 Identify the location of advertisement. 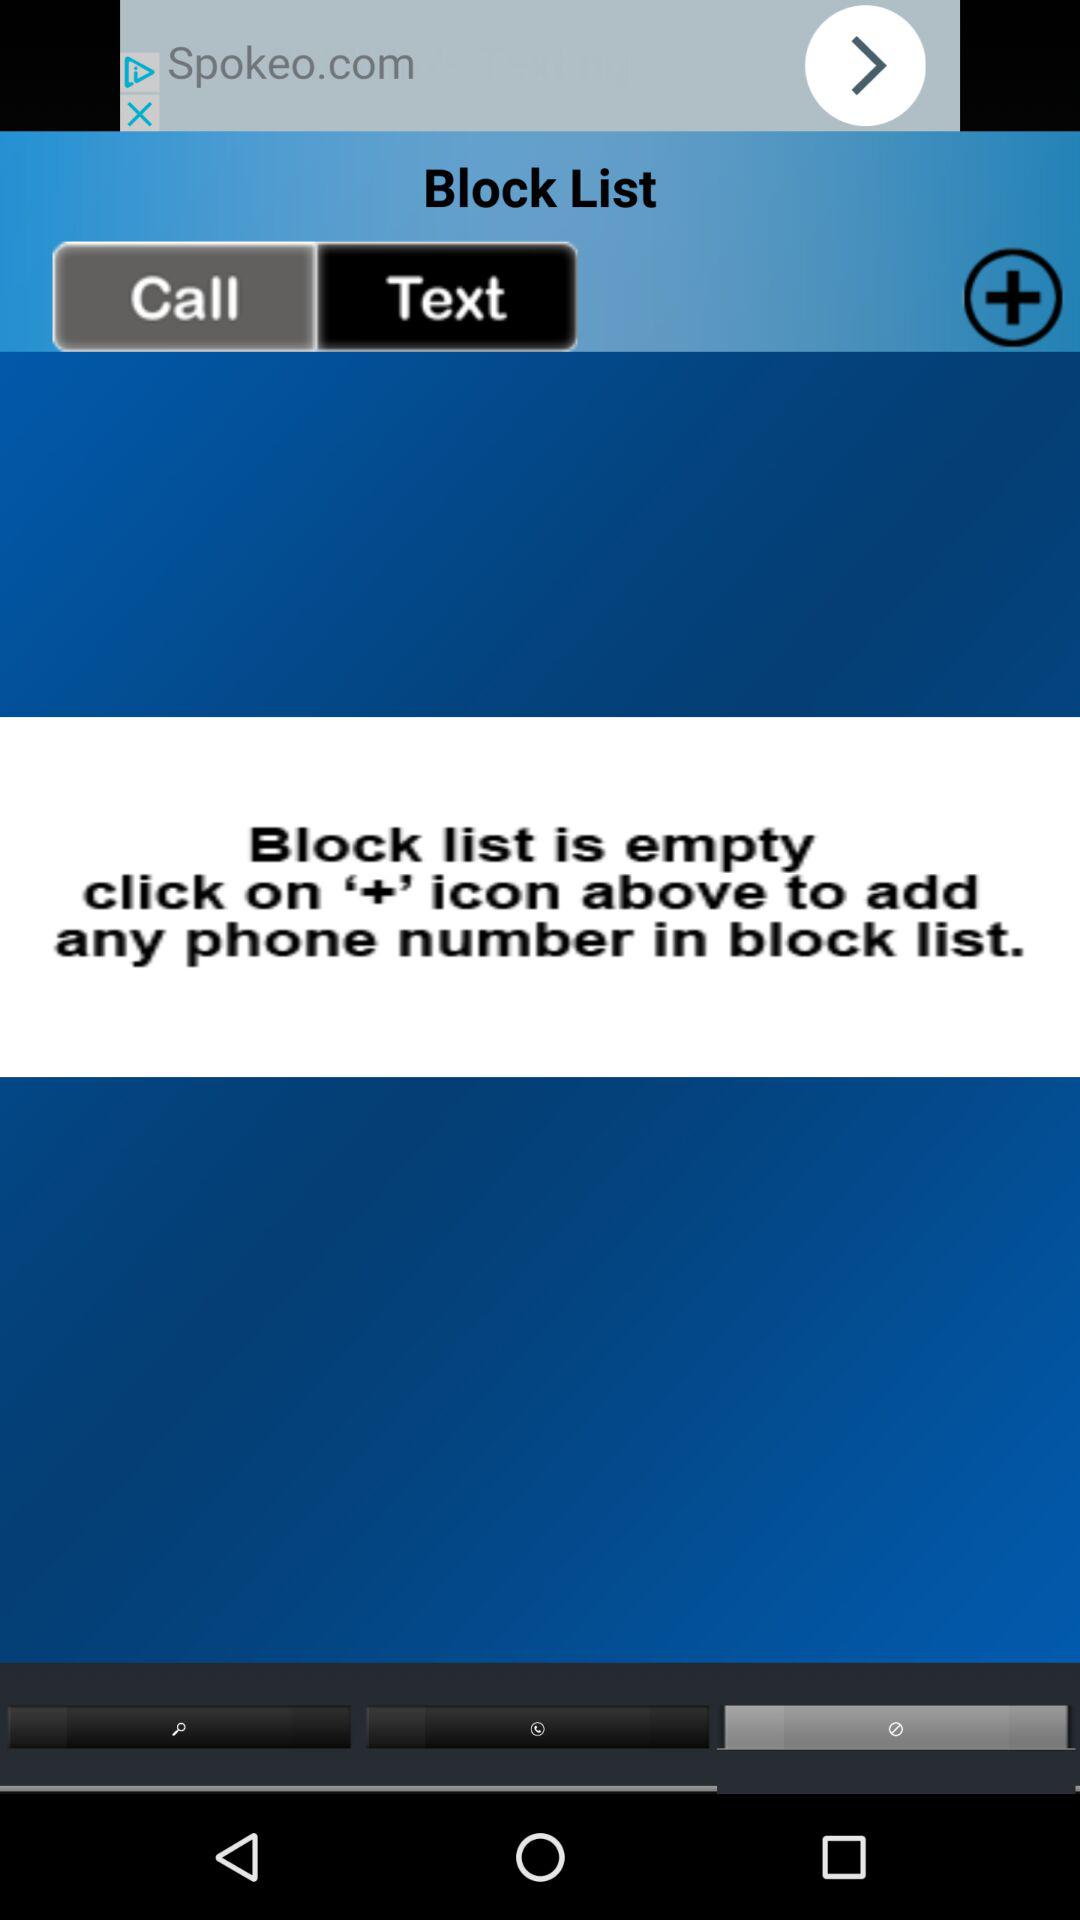
(540, 66).